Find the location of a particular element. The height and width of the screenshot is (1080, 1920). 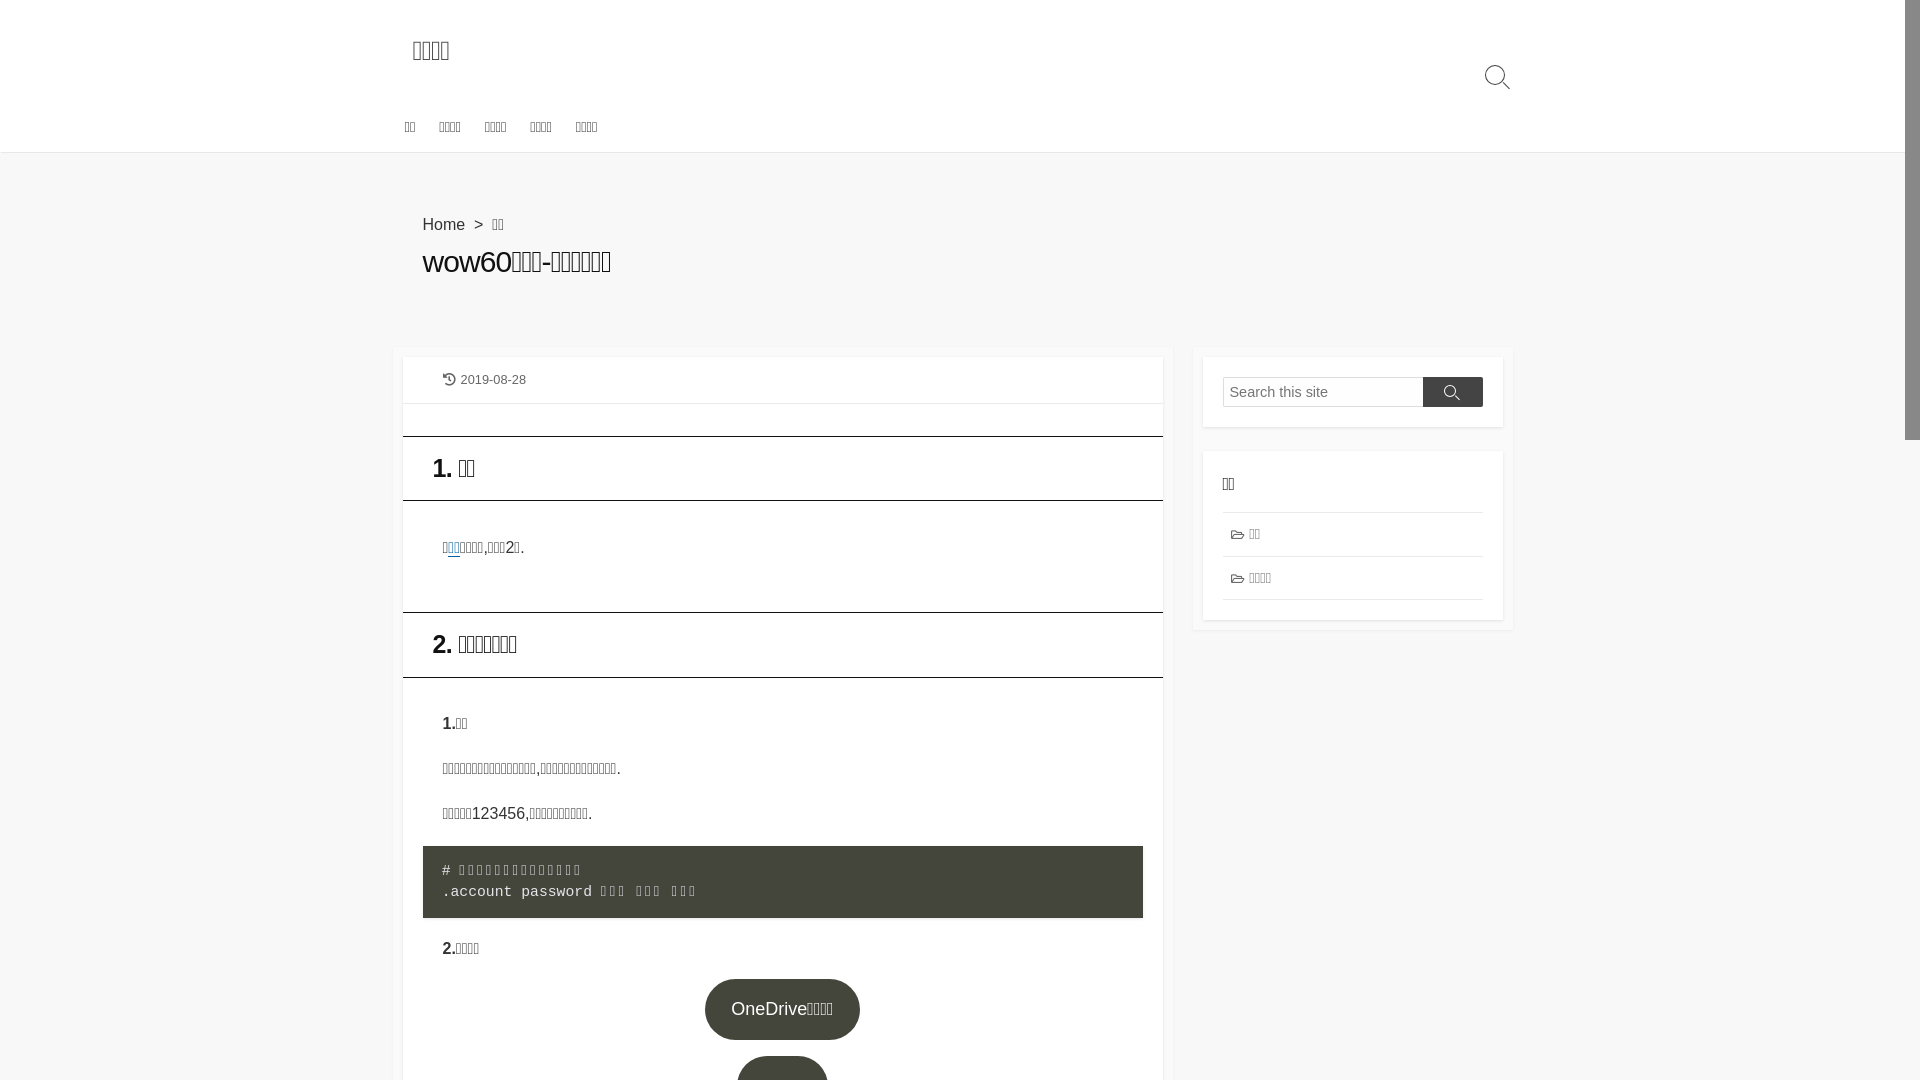

Search is located at coordinates (1452, 392).